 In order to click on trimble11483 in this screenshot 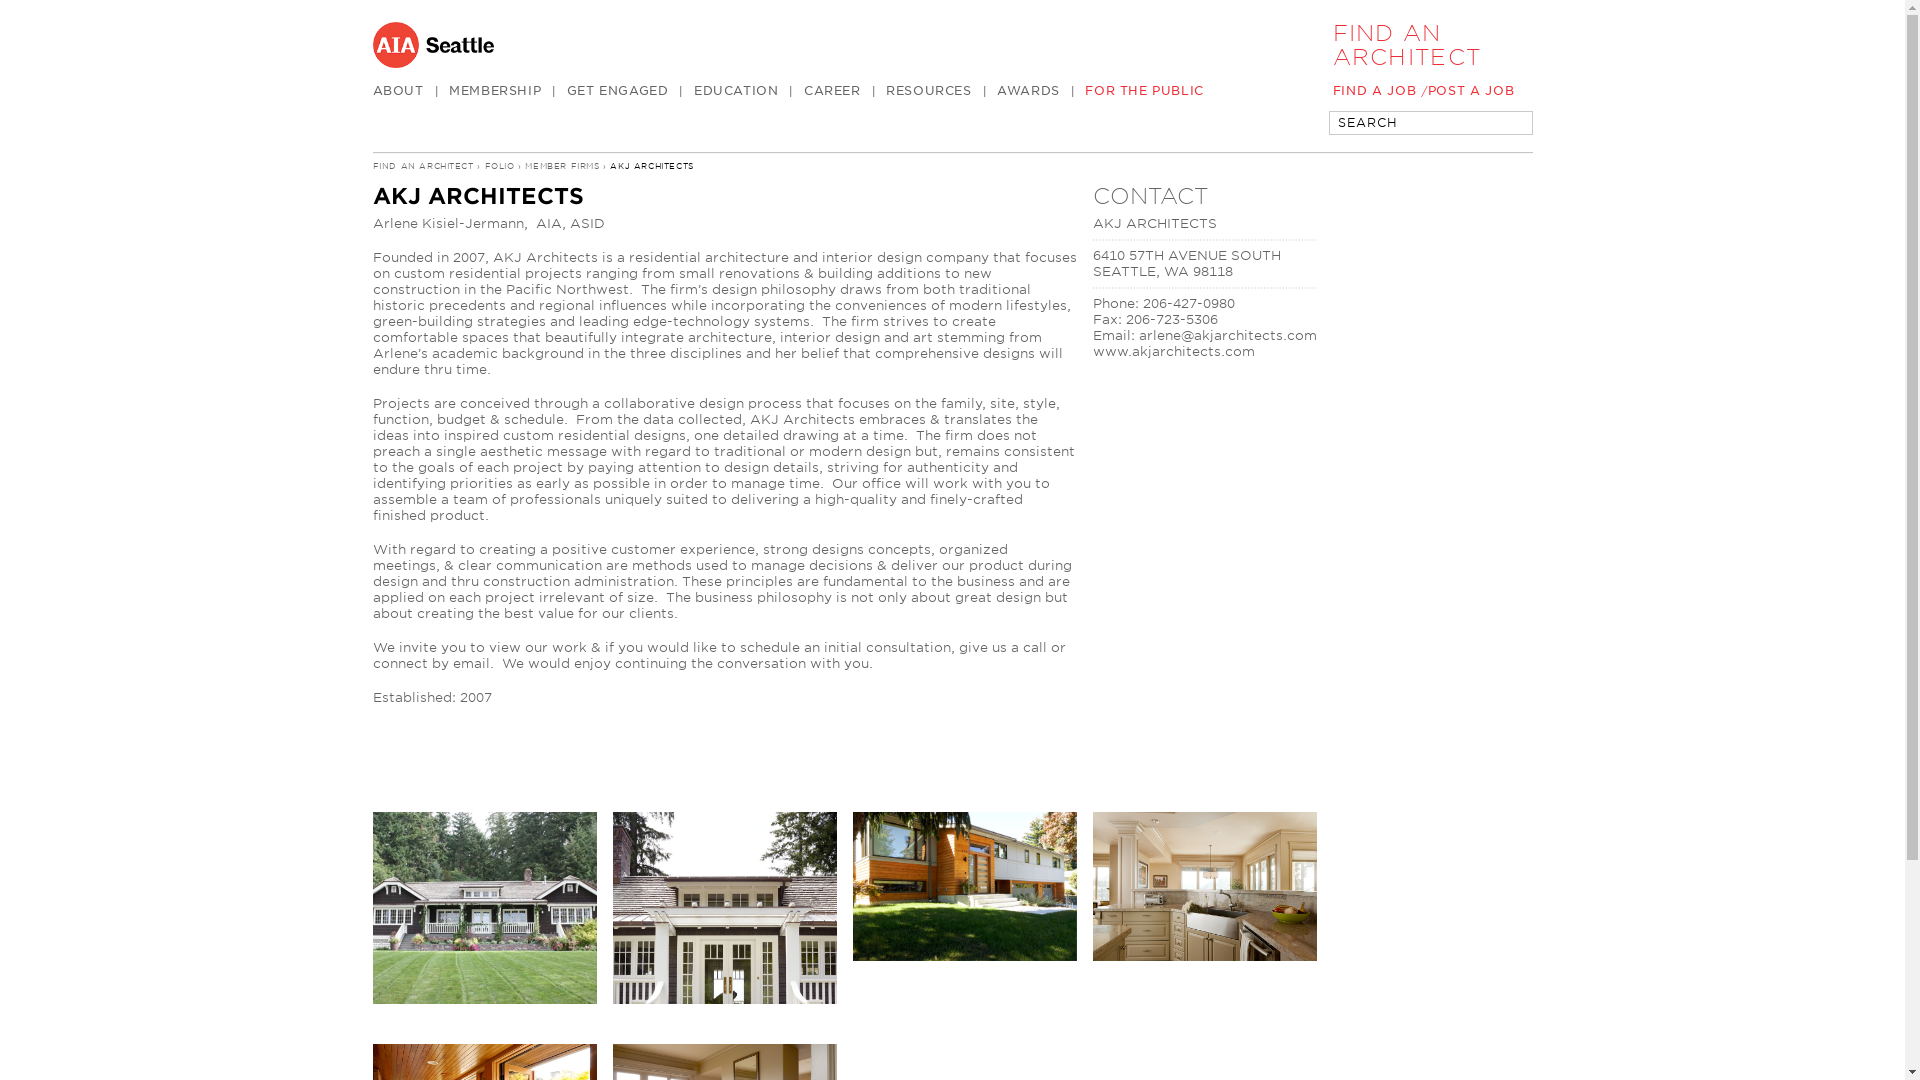, I will do `click(1204, 908)`.